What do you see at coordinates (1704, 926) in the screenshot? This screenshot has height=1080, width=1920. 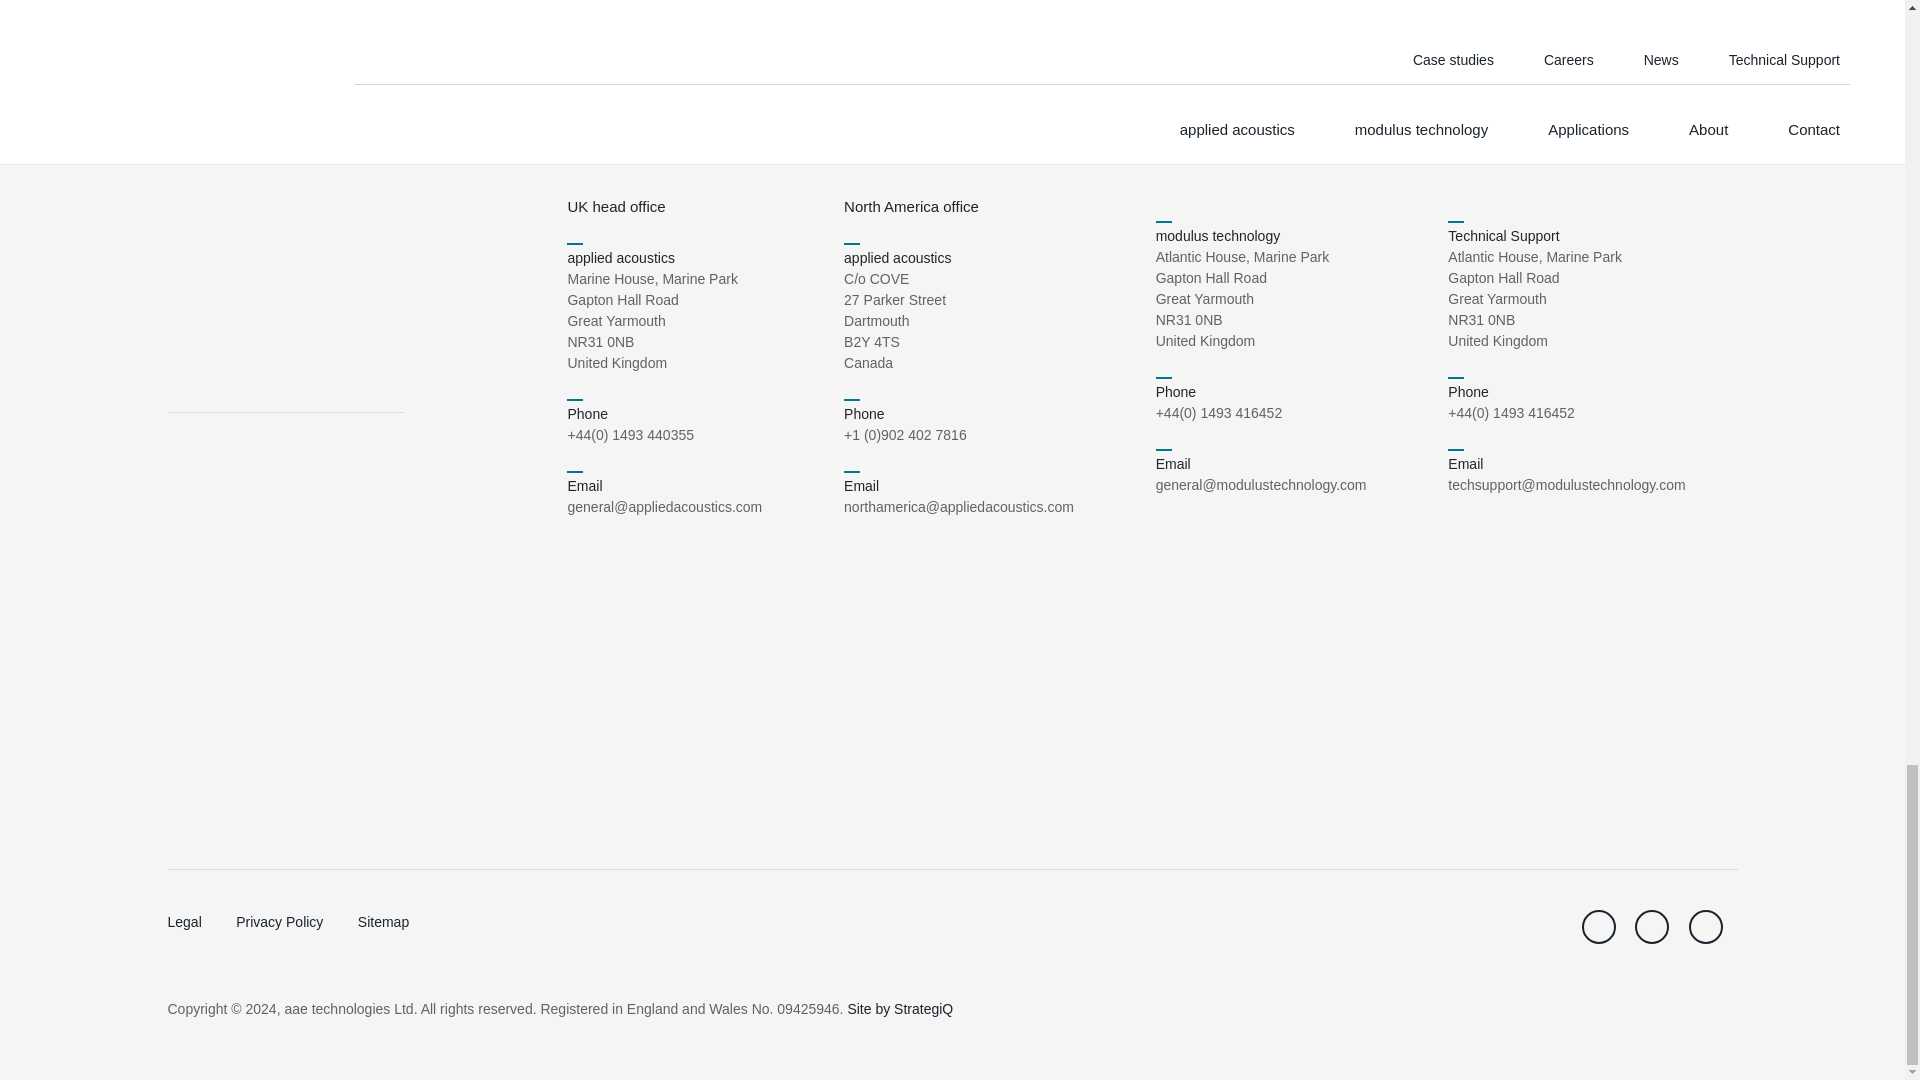 I see `youtube` at bounding box center [1704, 926].